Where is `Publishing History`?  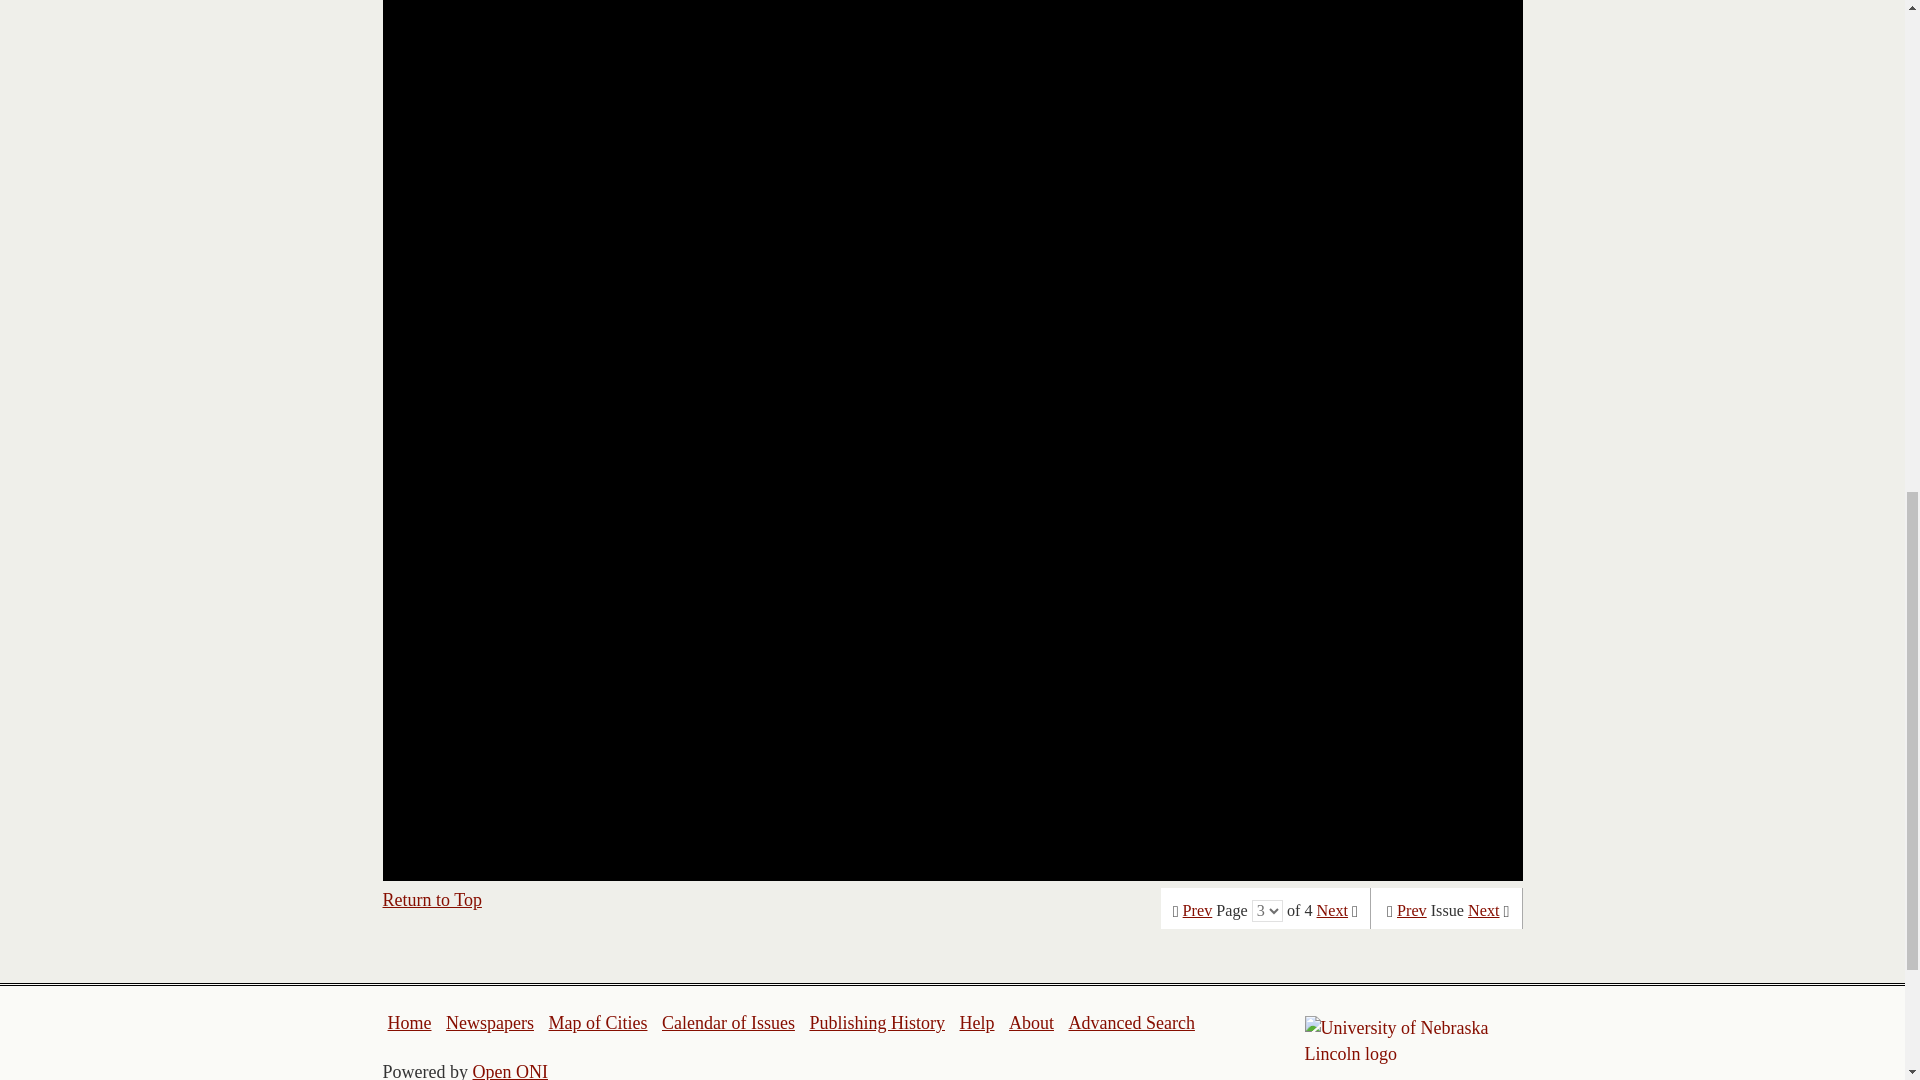
Publishing History is located at coordinates (876, 1022).